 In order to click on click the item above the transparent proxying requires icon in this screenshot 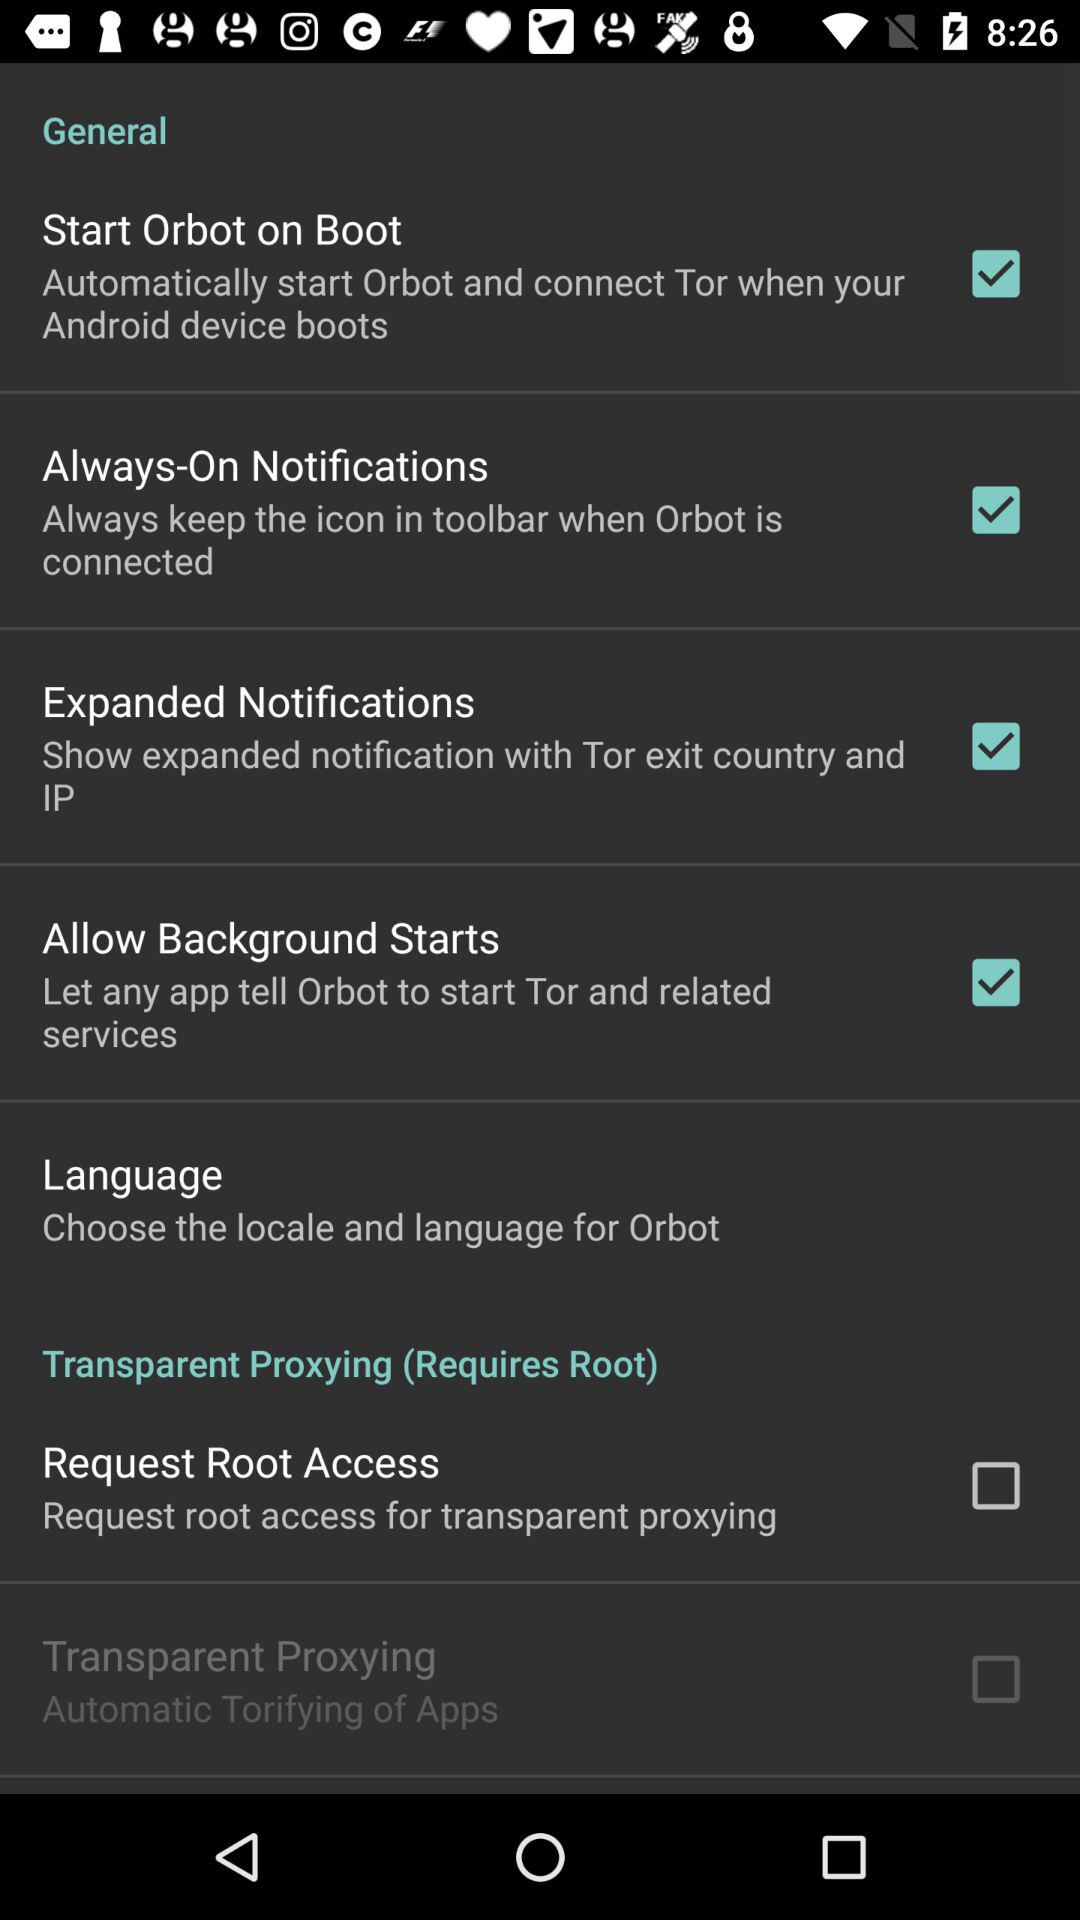, I will do `click(381, 1226)`.